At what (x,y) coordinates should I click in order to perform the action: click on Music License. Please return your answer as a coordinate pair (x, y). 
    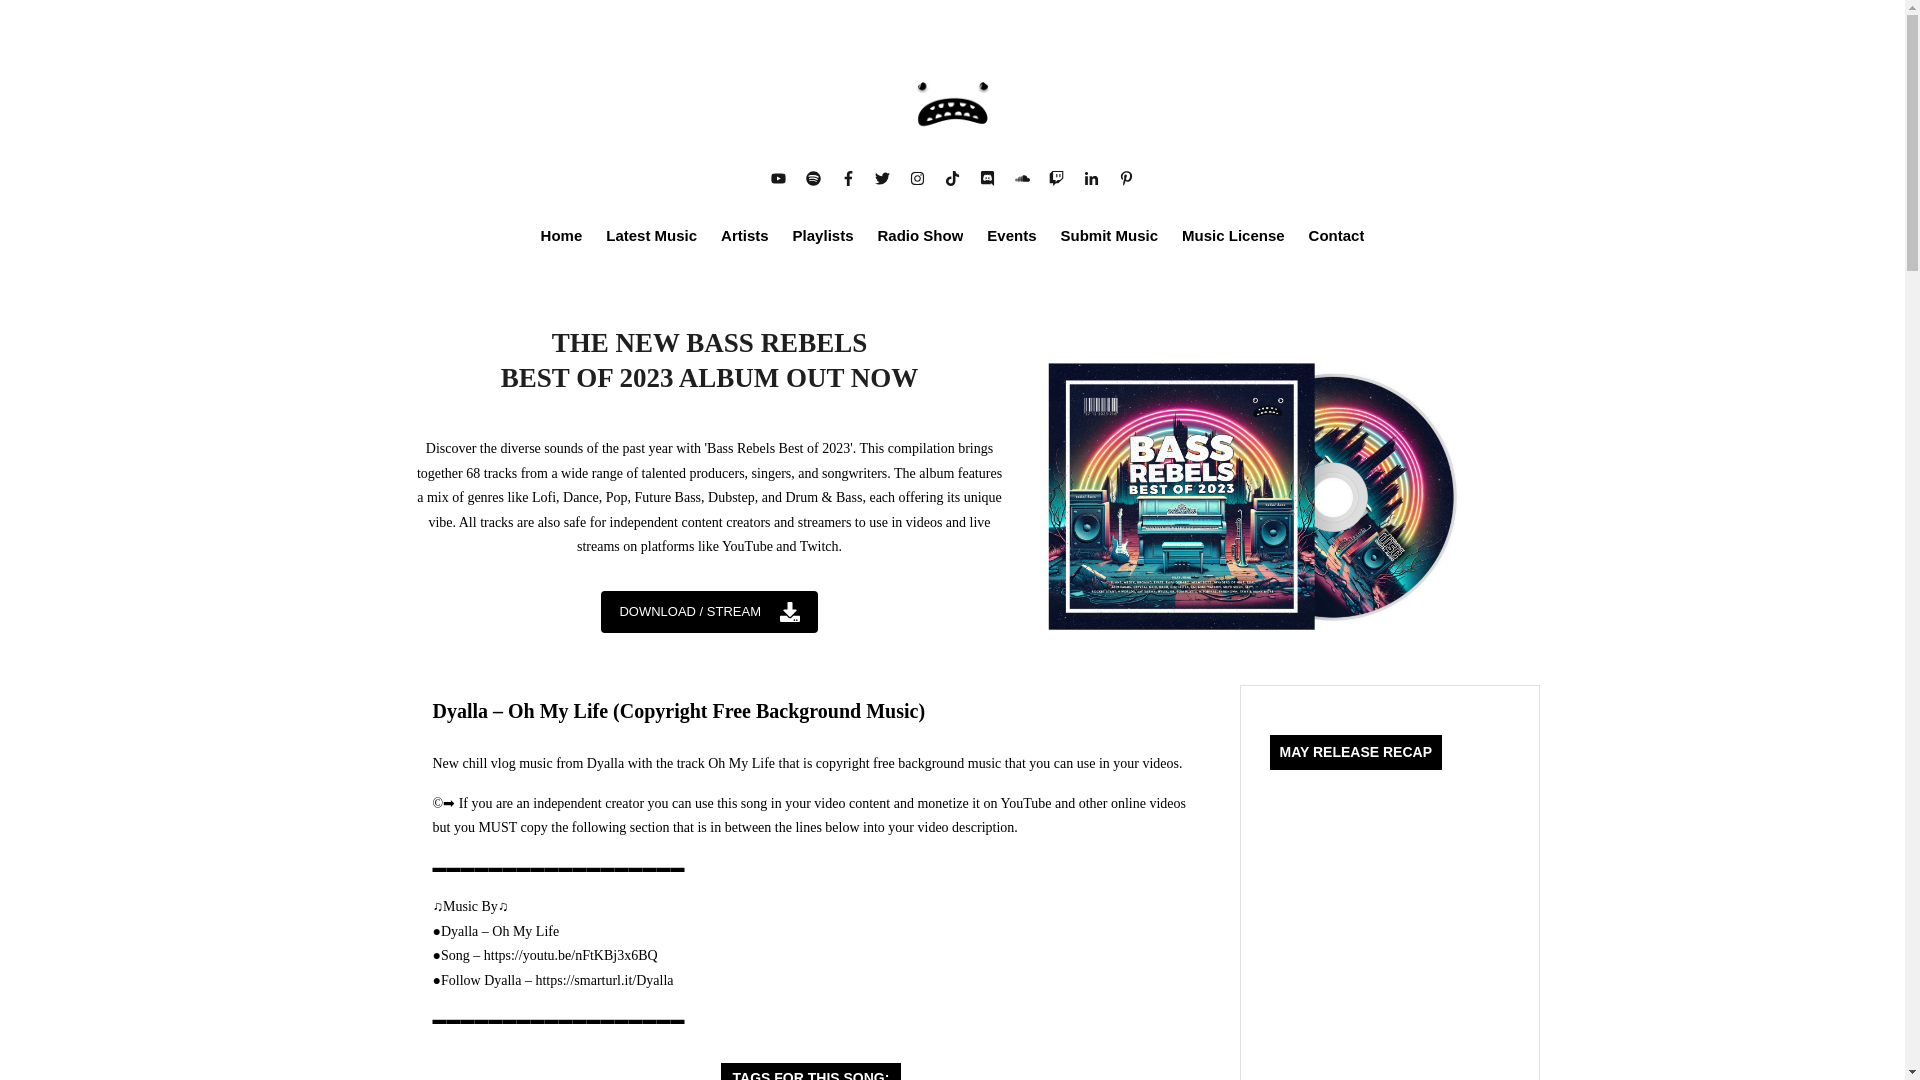
    Looking at the image, I should click on (1233, 234).